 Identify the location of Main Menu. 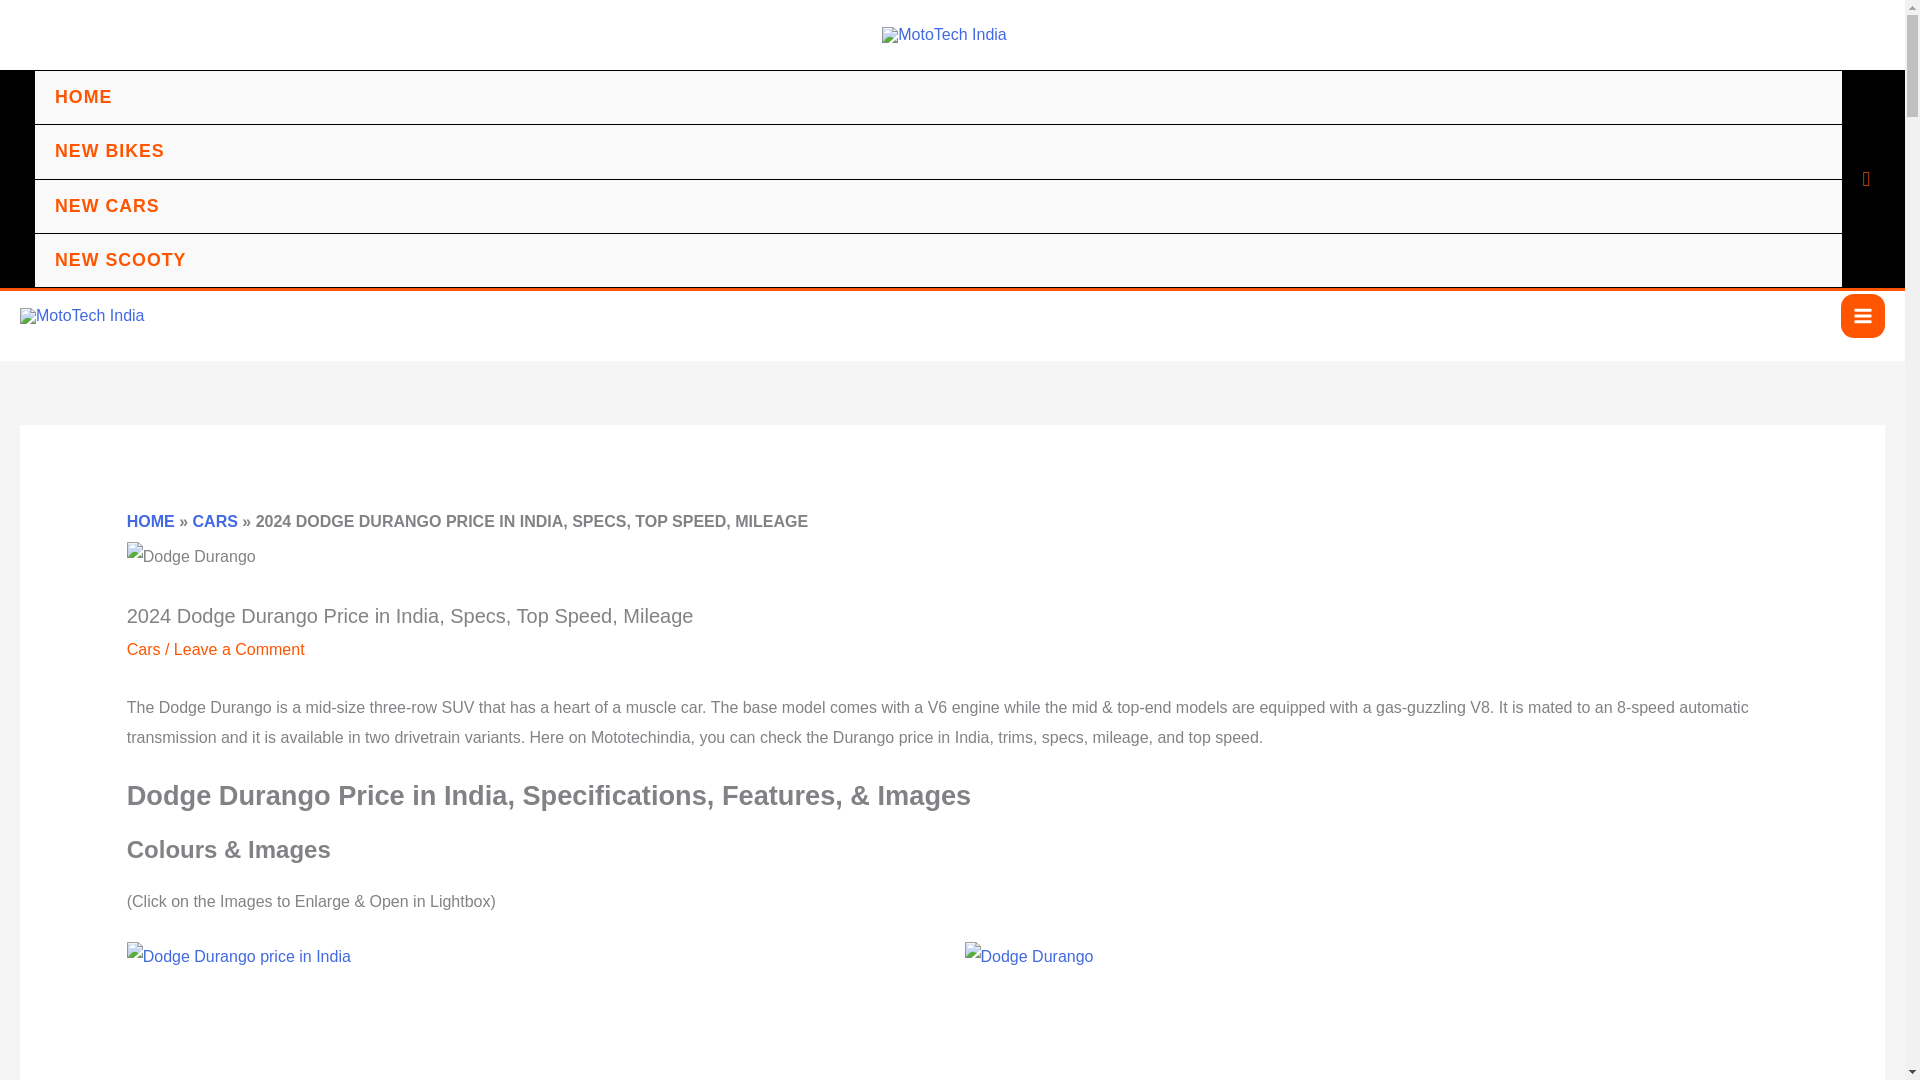
(1863, 316).